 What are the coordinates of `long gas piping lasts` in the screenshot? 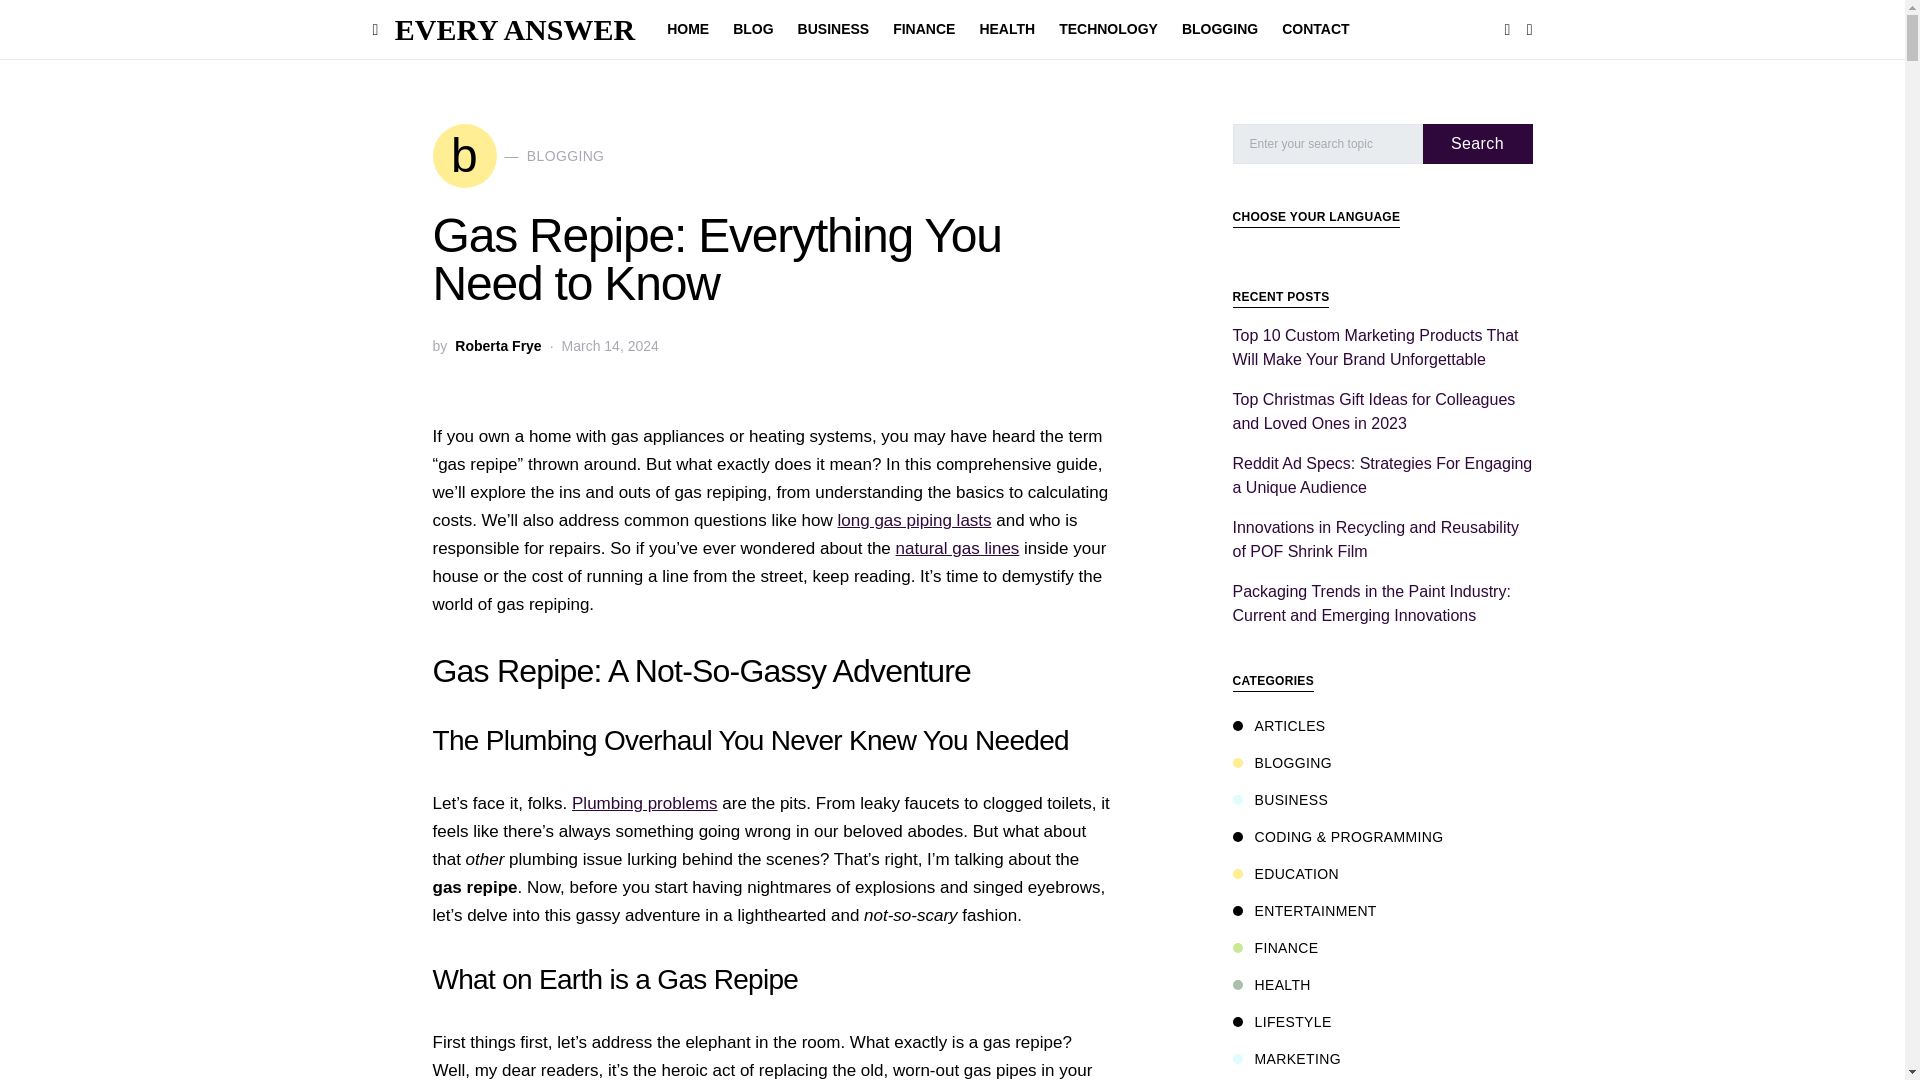 It's located at (914, 520).